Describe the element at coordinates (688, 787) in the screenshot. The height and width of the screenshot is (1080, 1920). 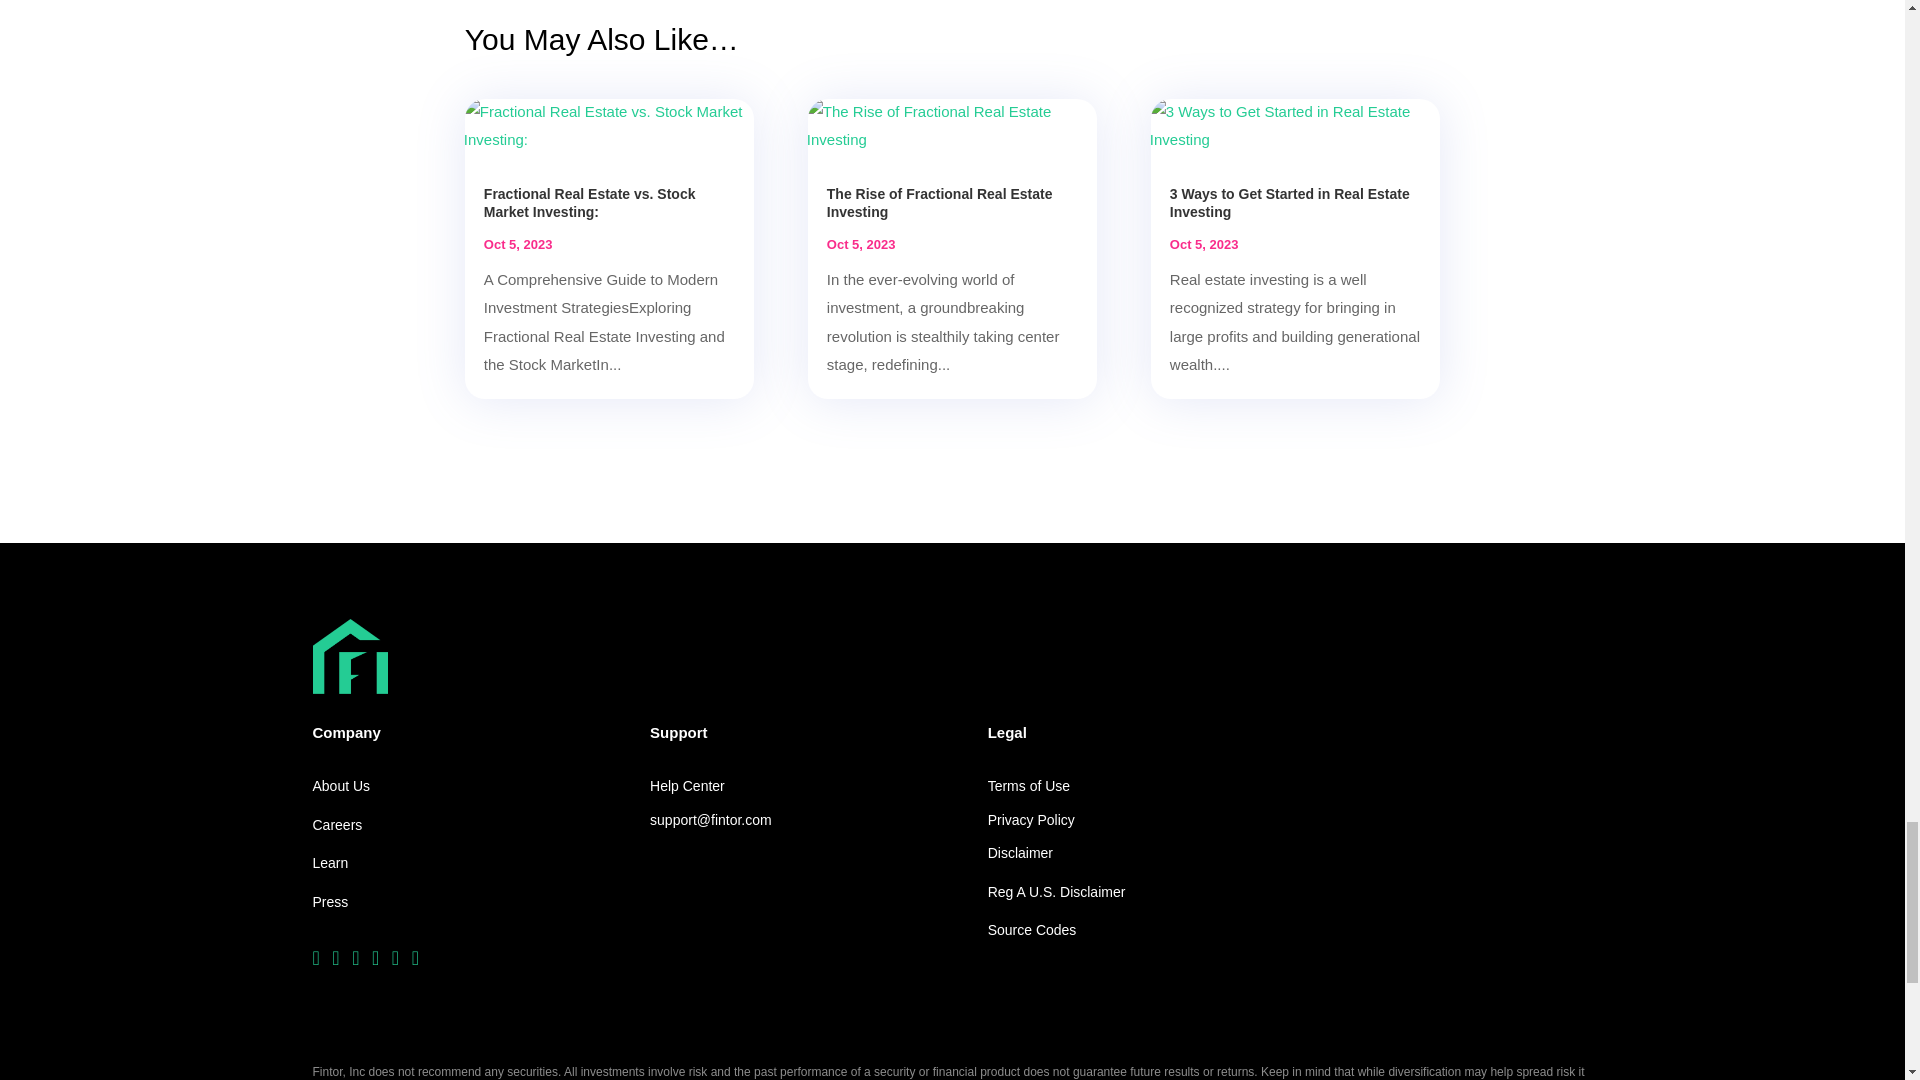
I see `Help Center` at that location.